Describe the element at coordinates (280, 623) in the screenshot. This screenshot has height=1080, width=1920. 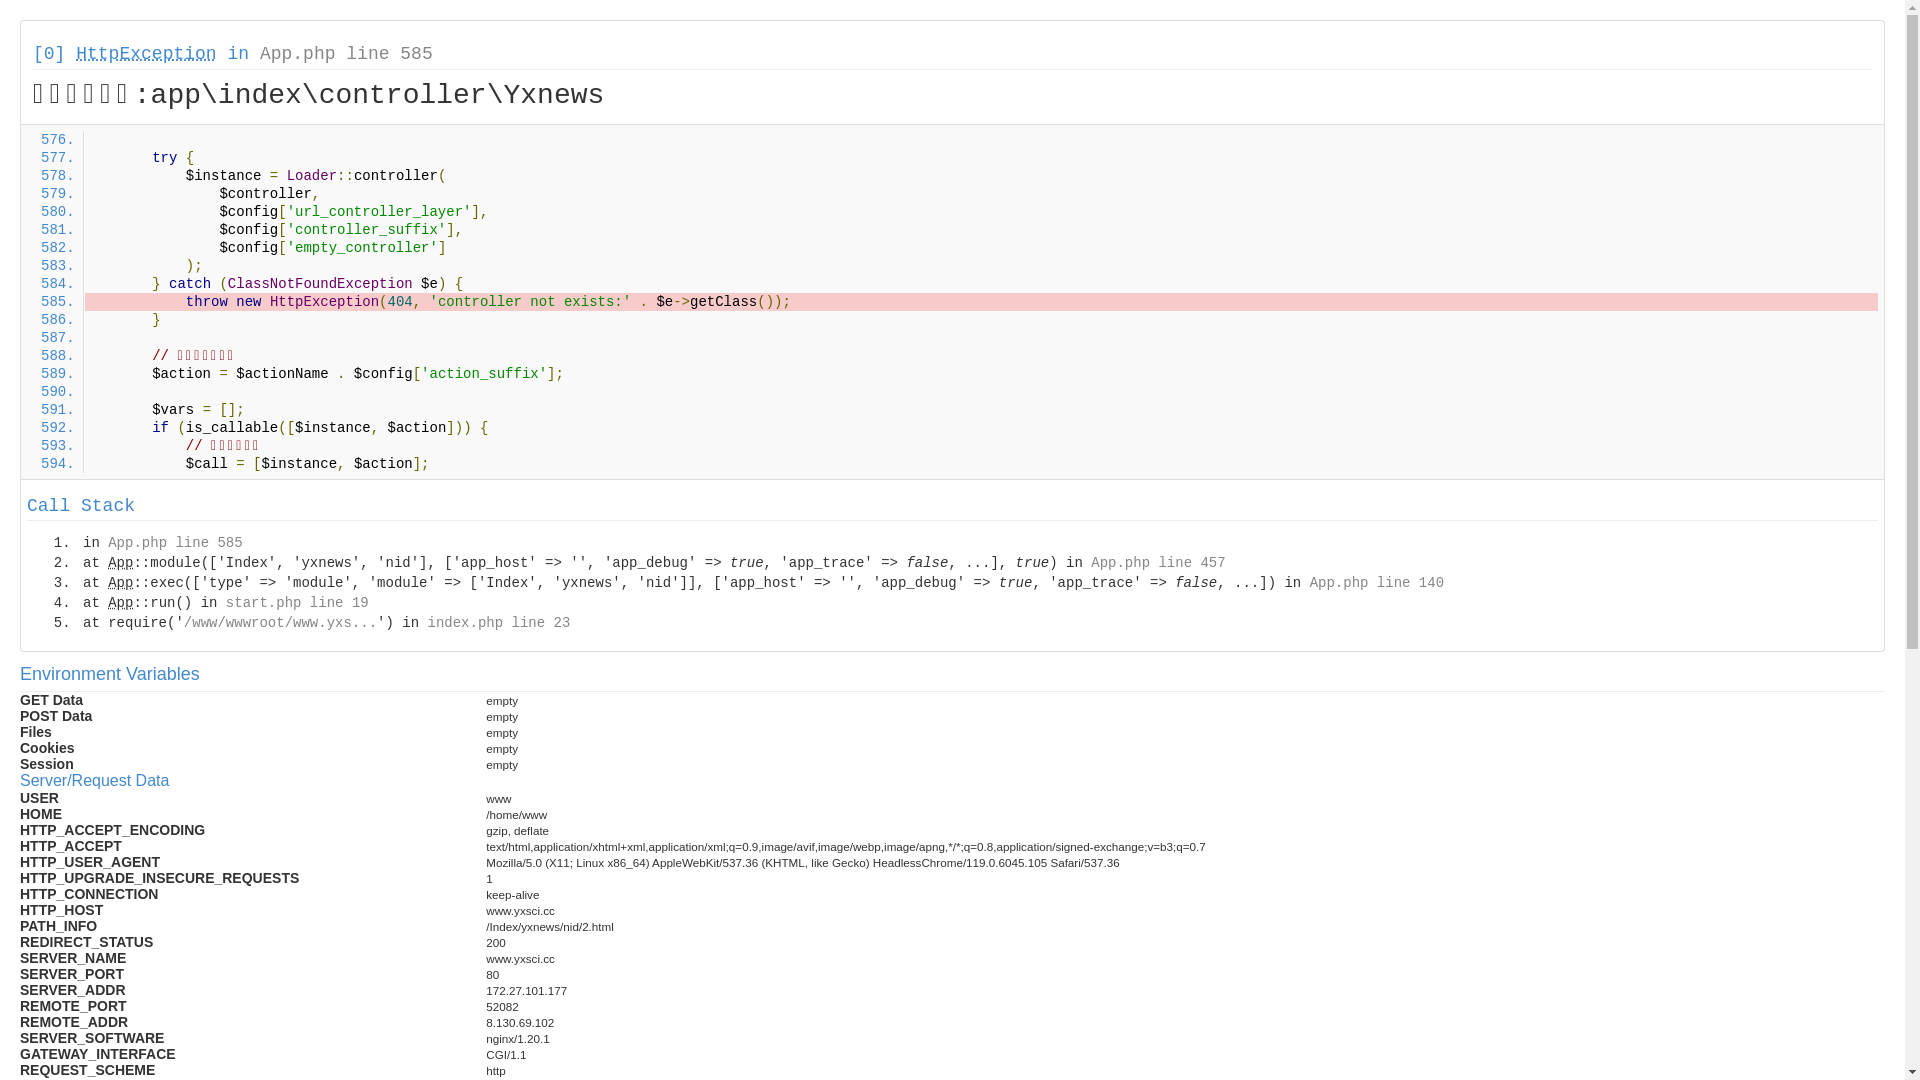
I see `/www/wwwroot/www.yxs...` at that location.